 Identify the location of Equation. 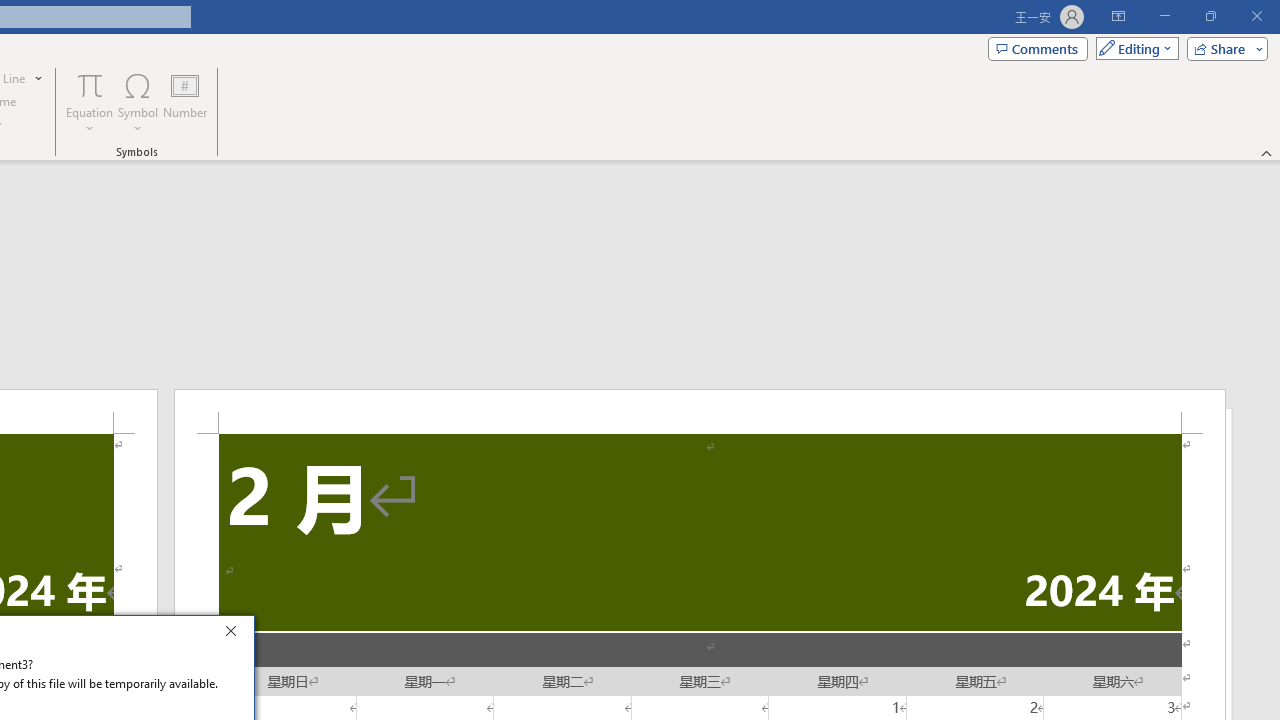
(90, 102).